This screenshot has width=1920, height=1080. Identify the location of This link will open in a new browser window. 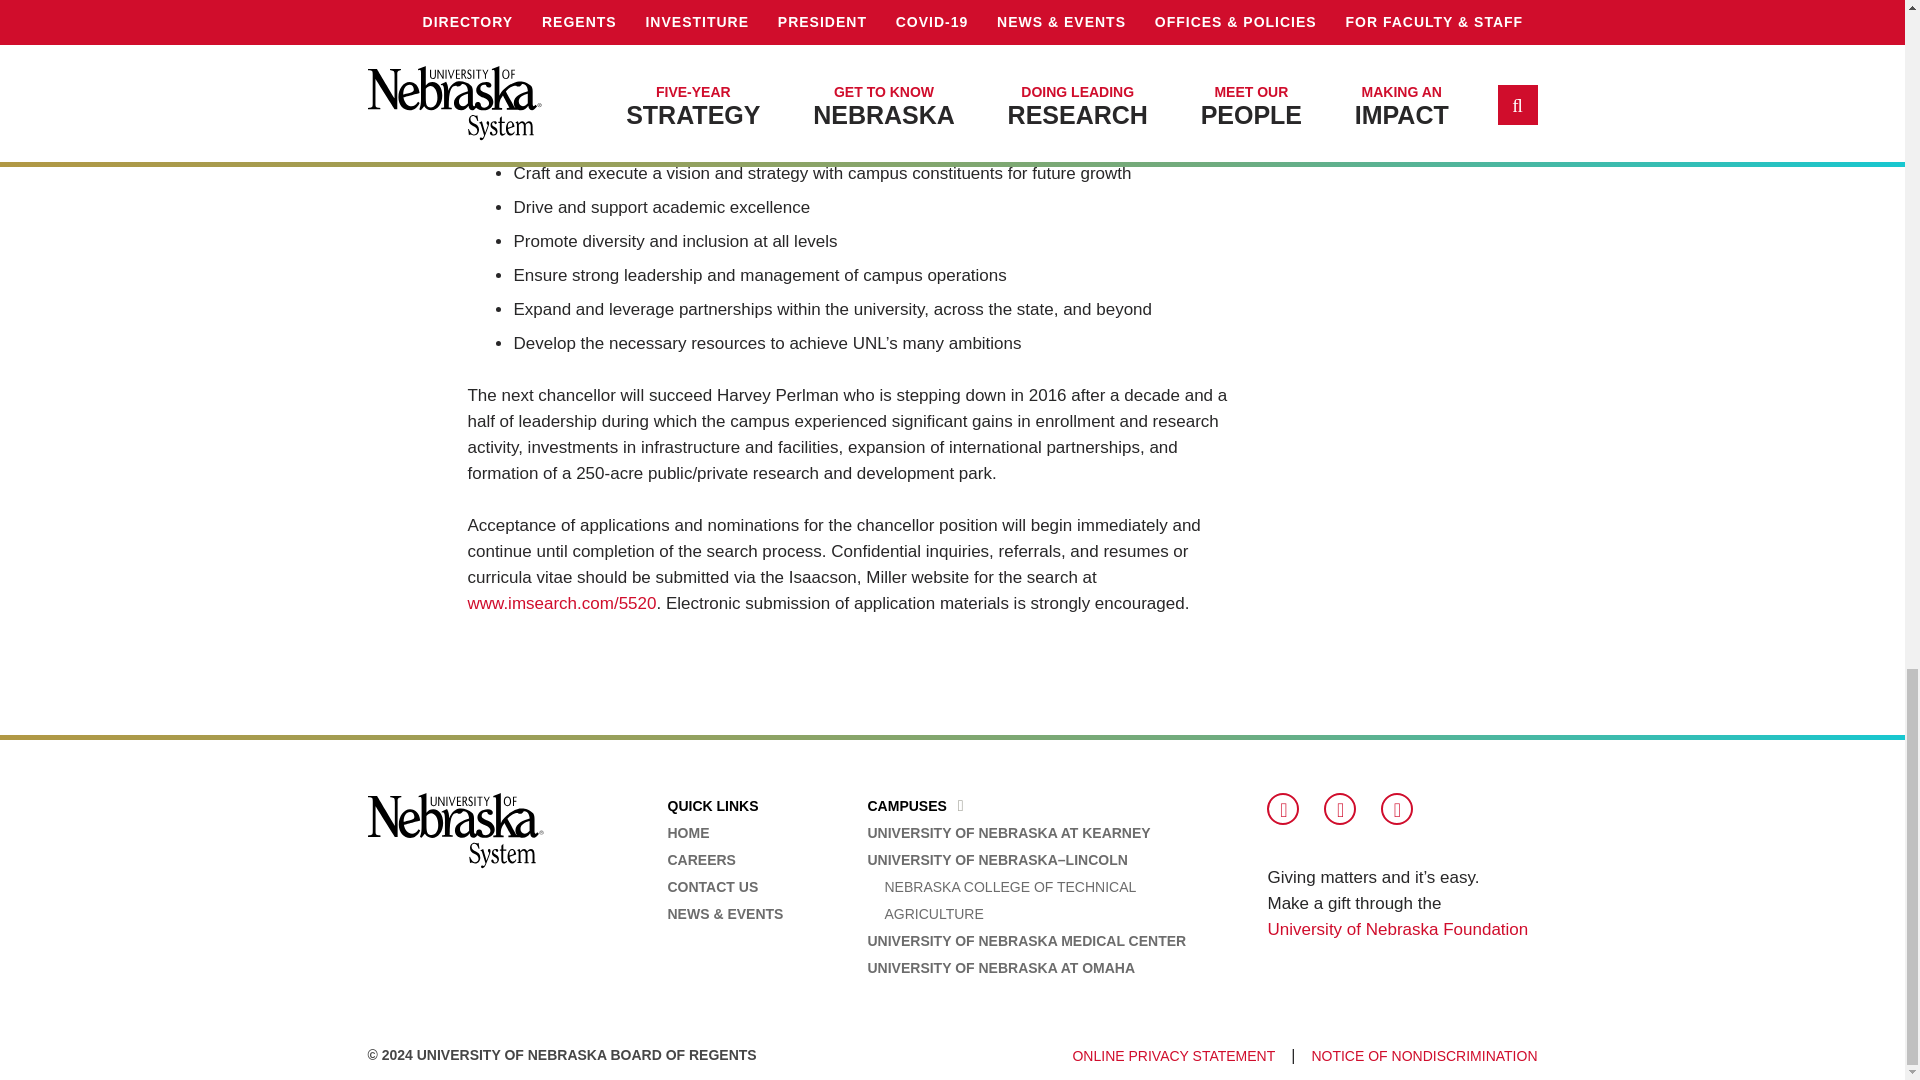
(1398, 929).